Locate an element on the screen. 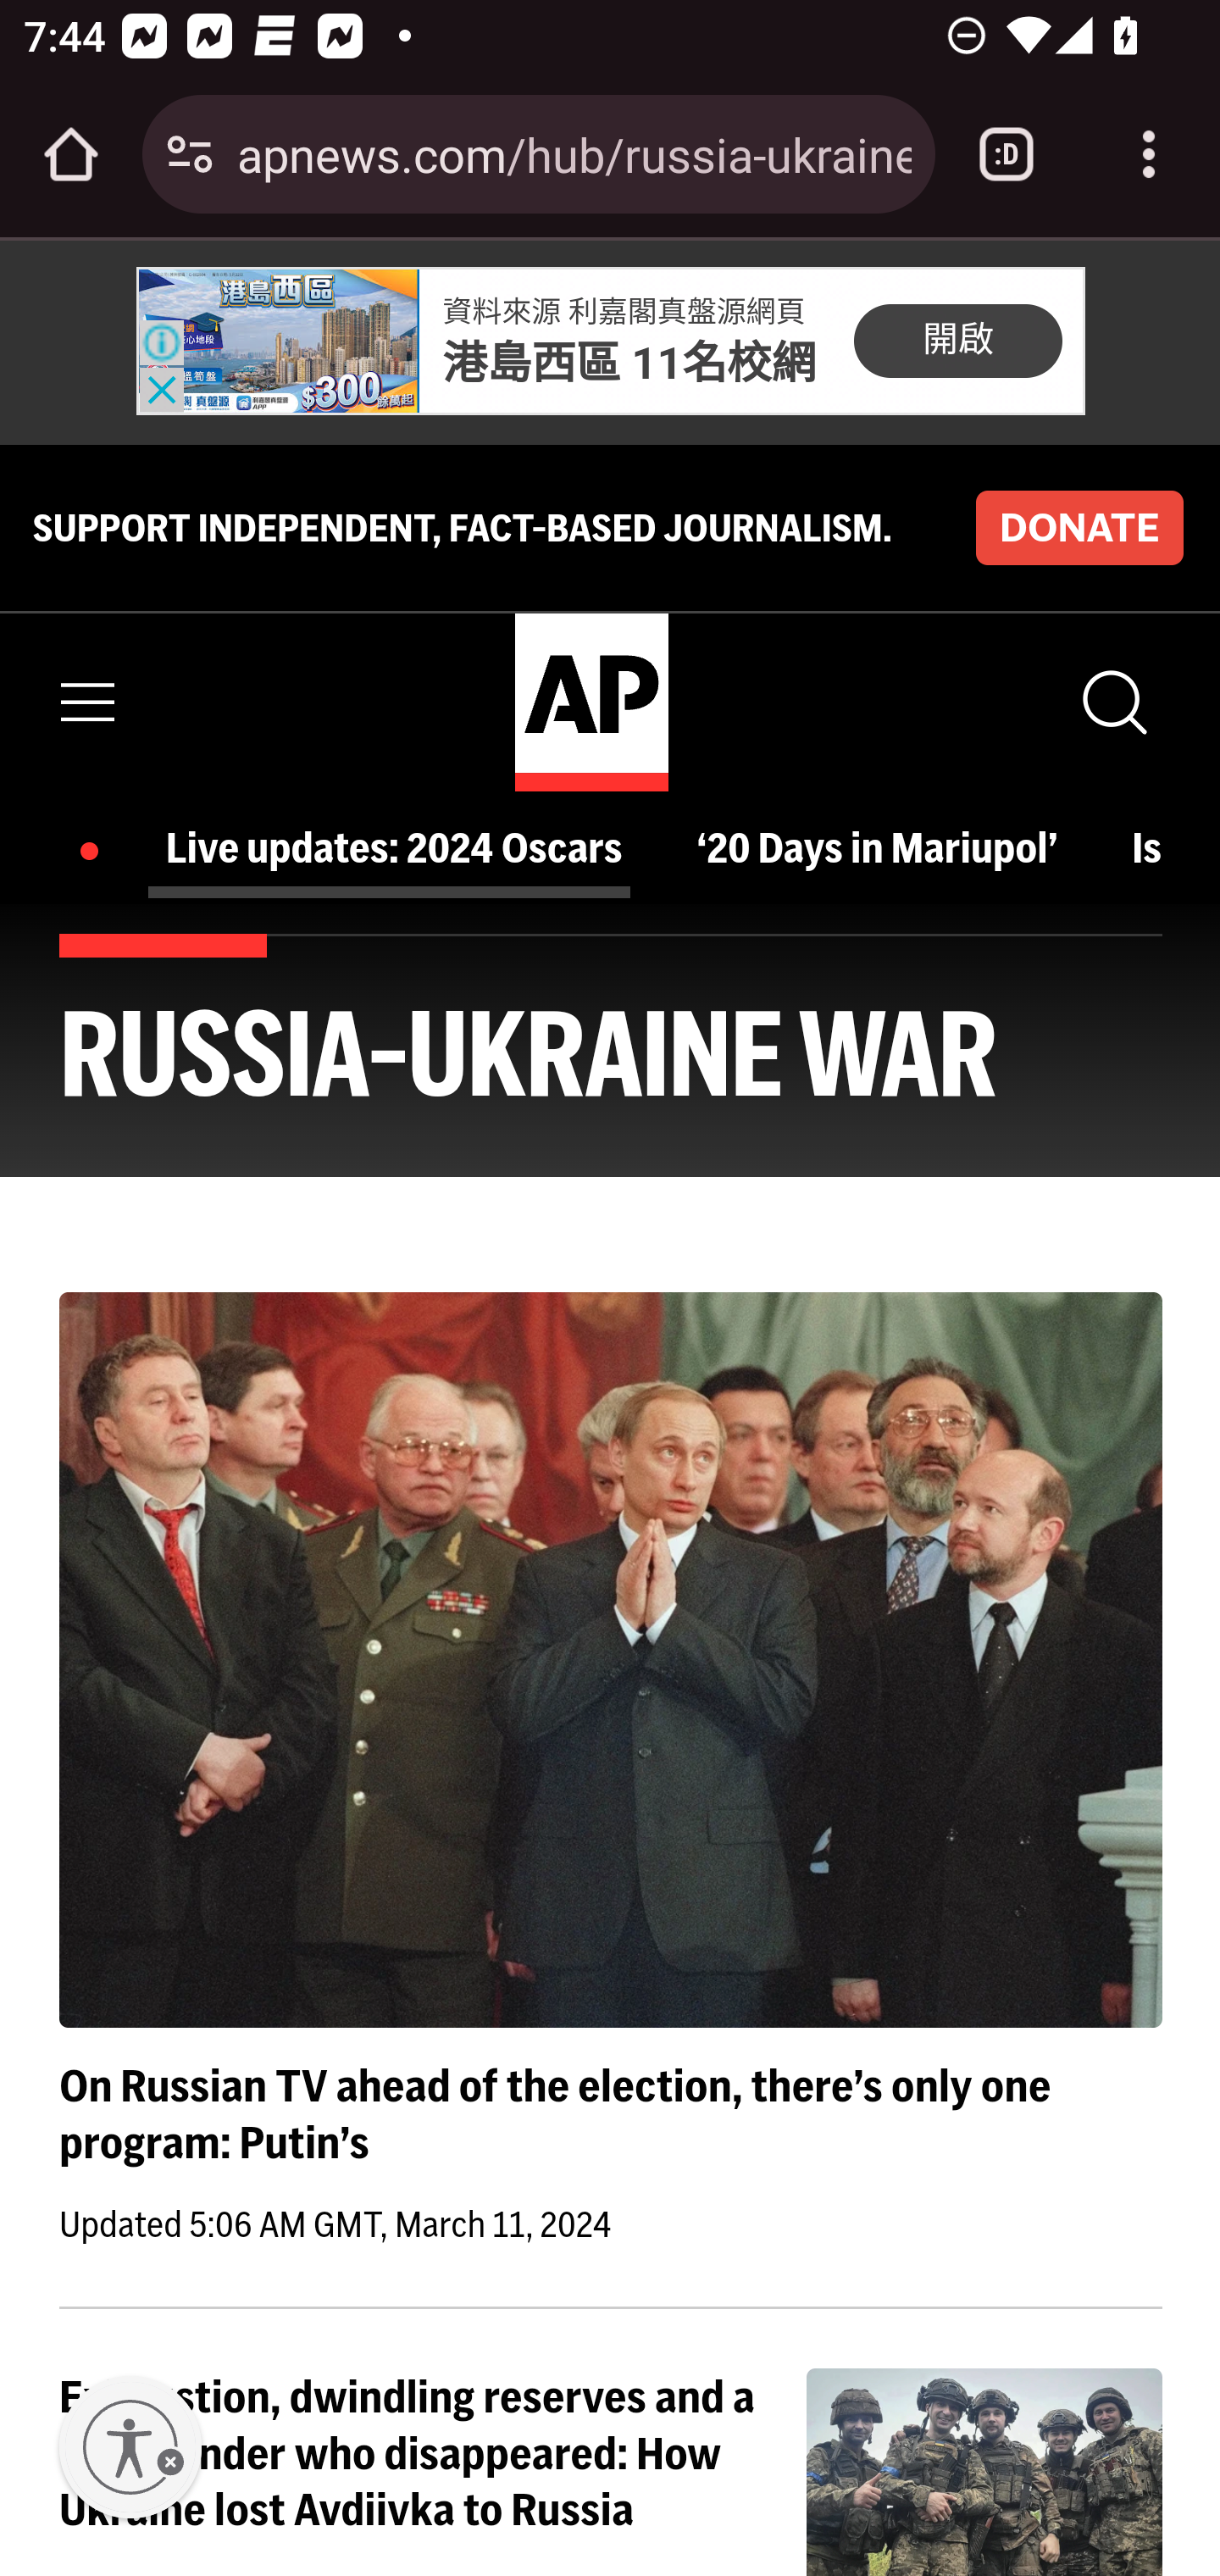 This screenshot has width=1220, height=2576. Switch or close tabs is located at coordinates (1006, 154).